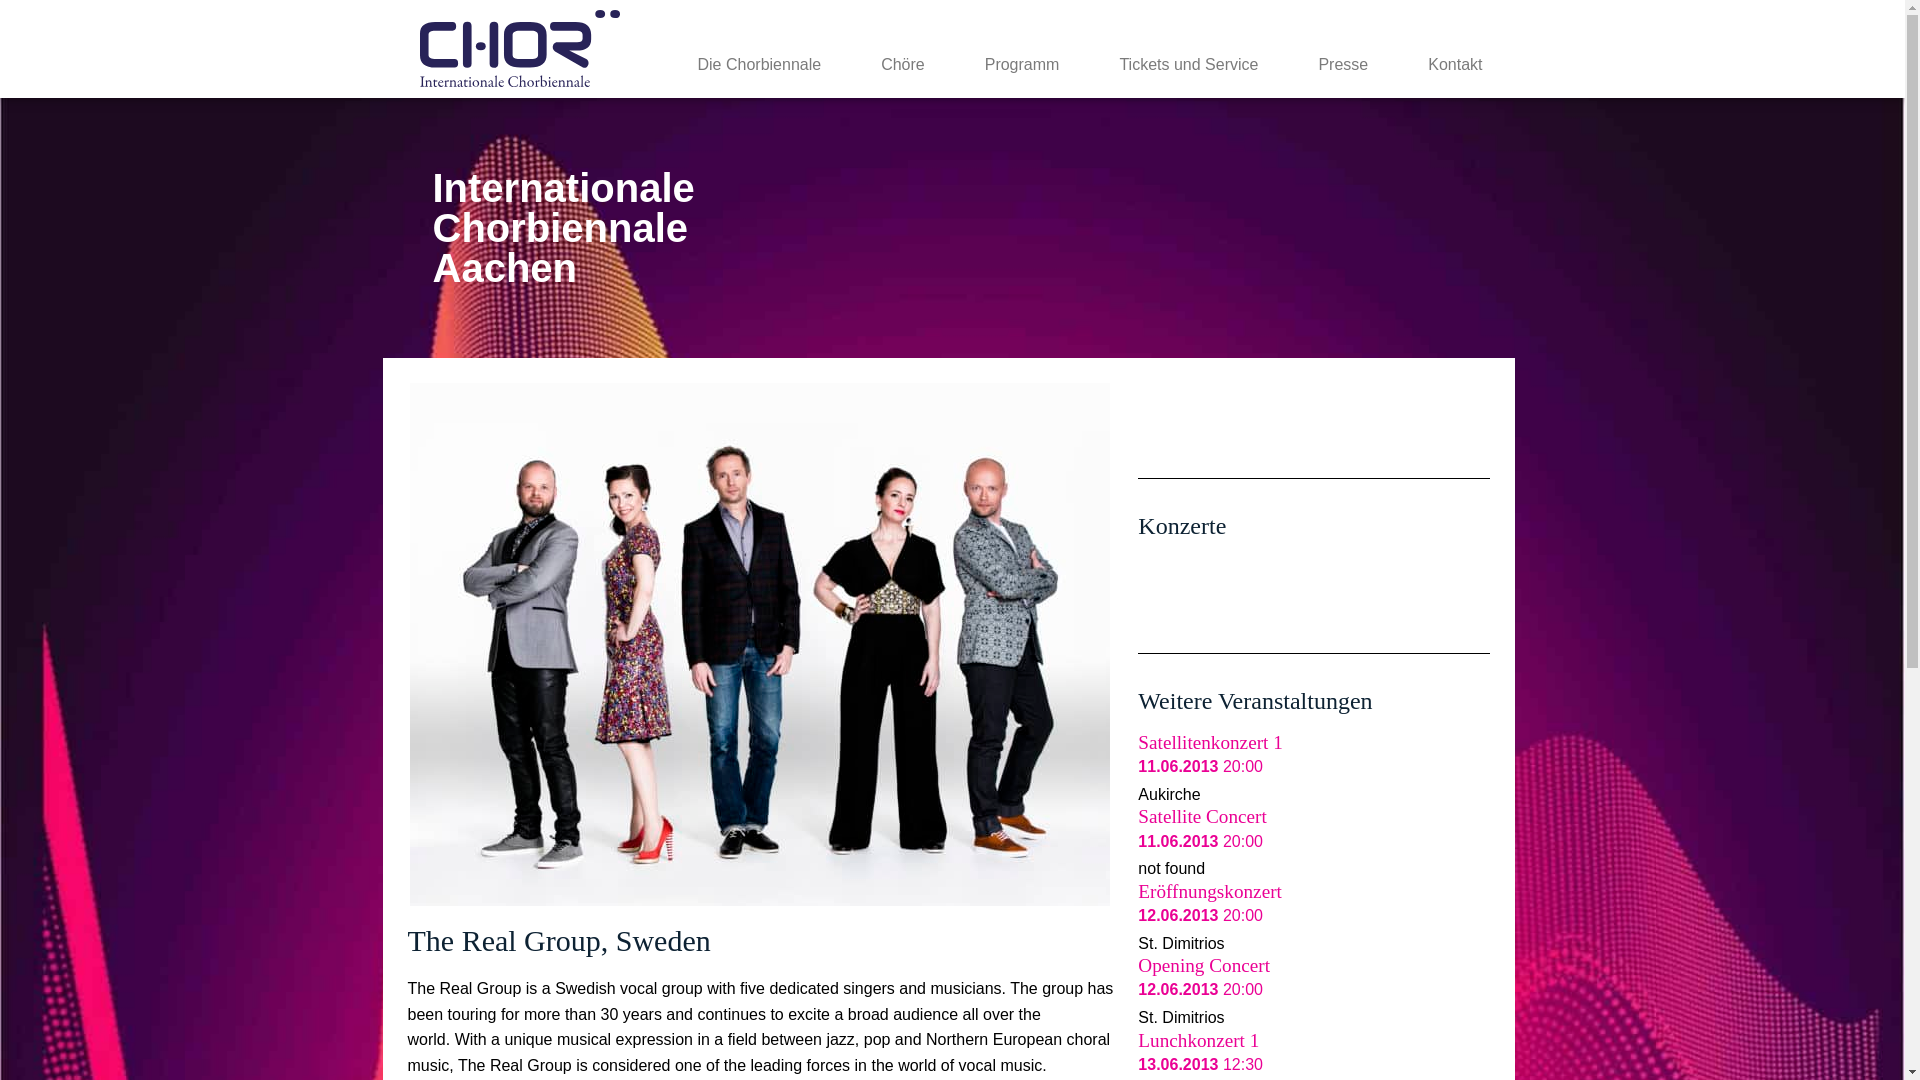 This screenshot has width=1920, height=1080. What do you see at coordinates (1200, 1064) in the screenshot?
I see `13.06.2013 12:30` at bounding box center [1200, 1064].